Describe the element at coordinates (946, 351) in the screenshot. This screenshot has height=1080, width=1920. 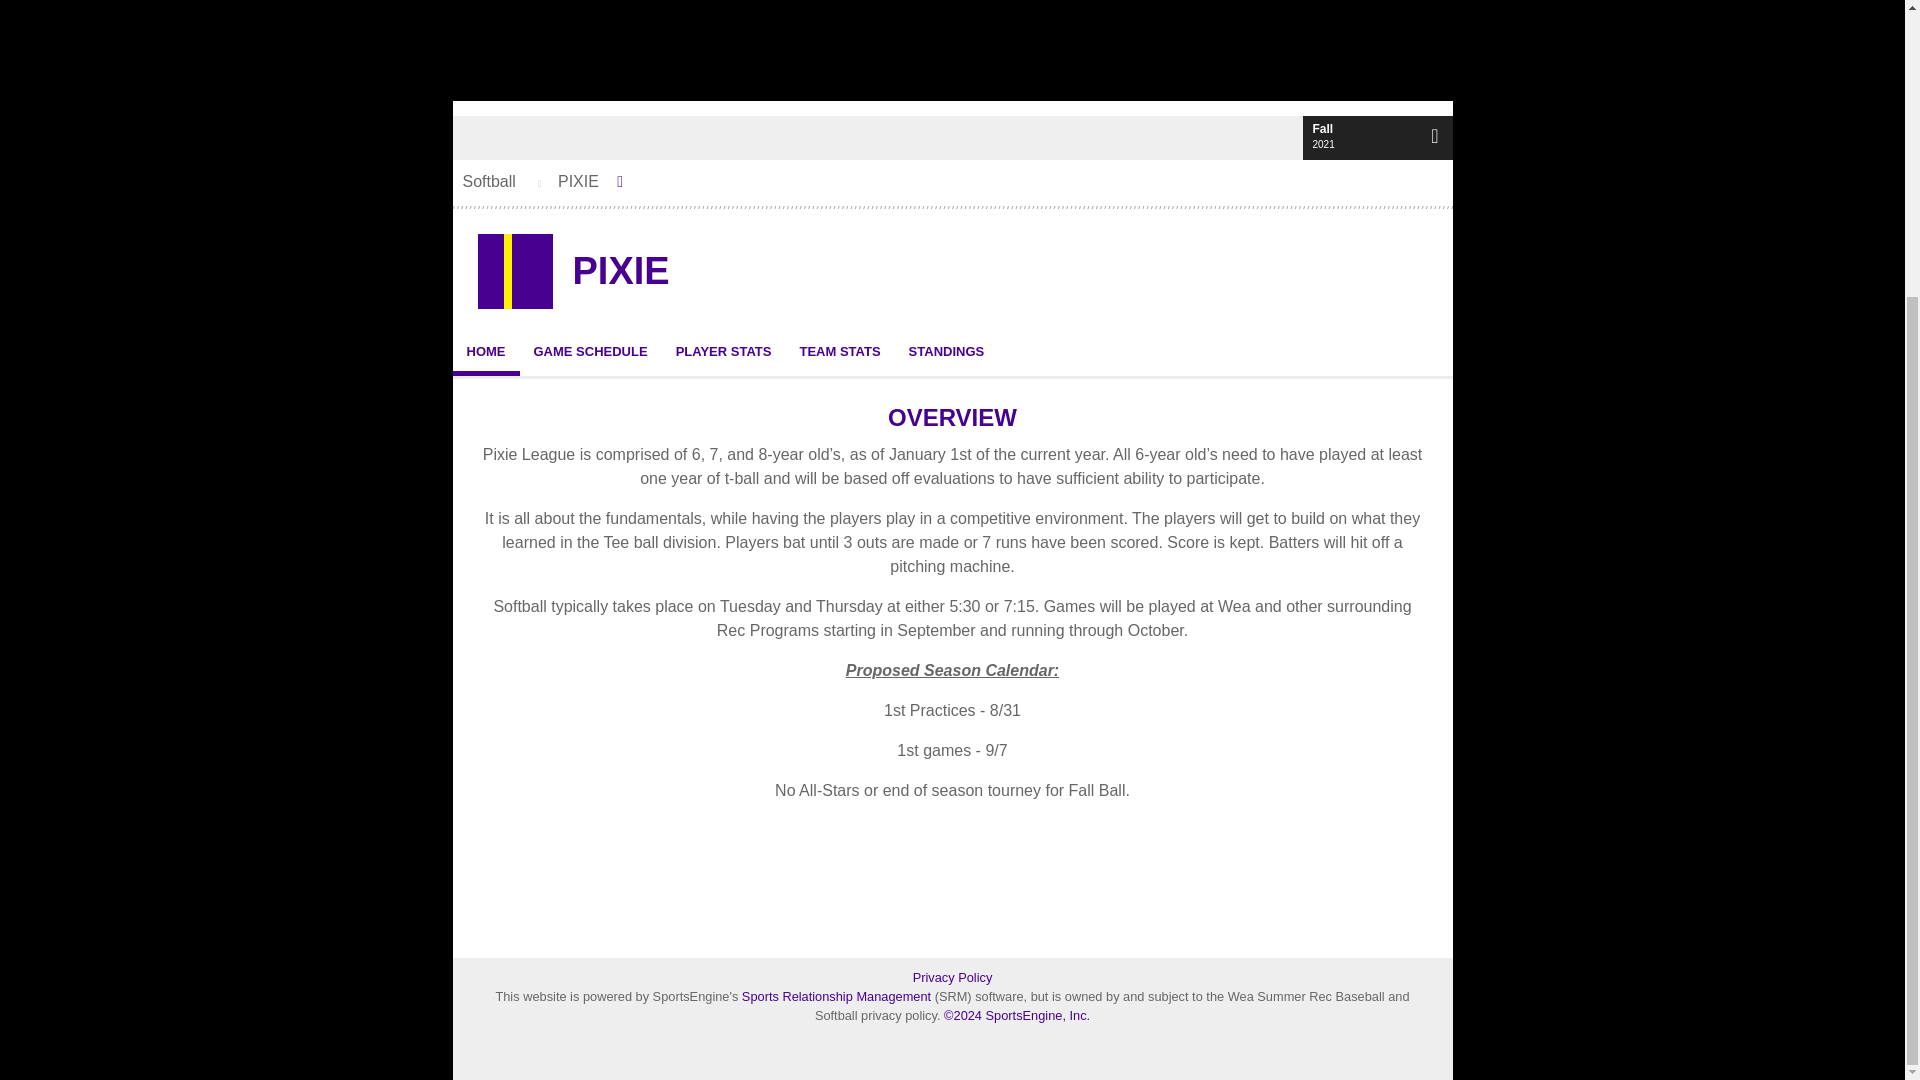
I see `STANDINGS` at that location.